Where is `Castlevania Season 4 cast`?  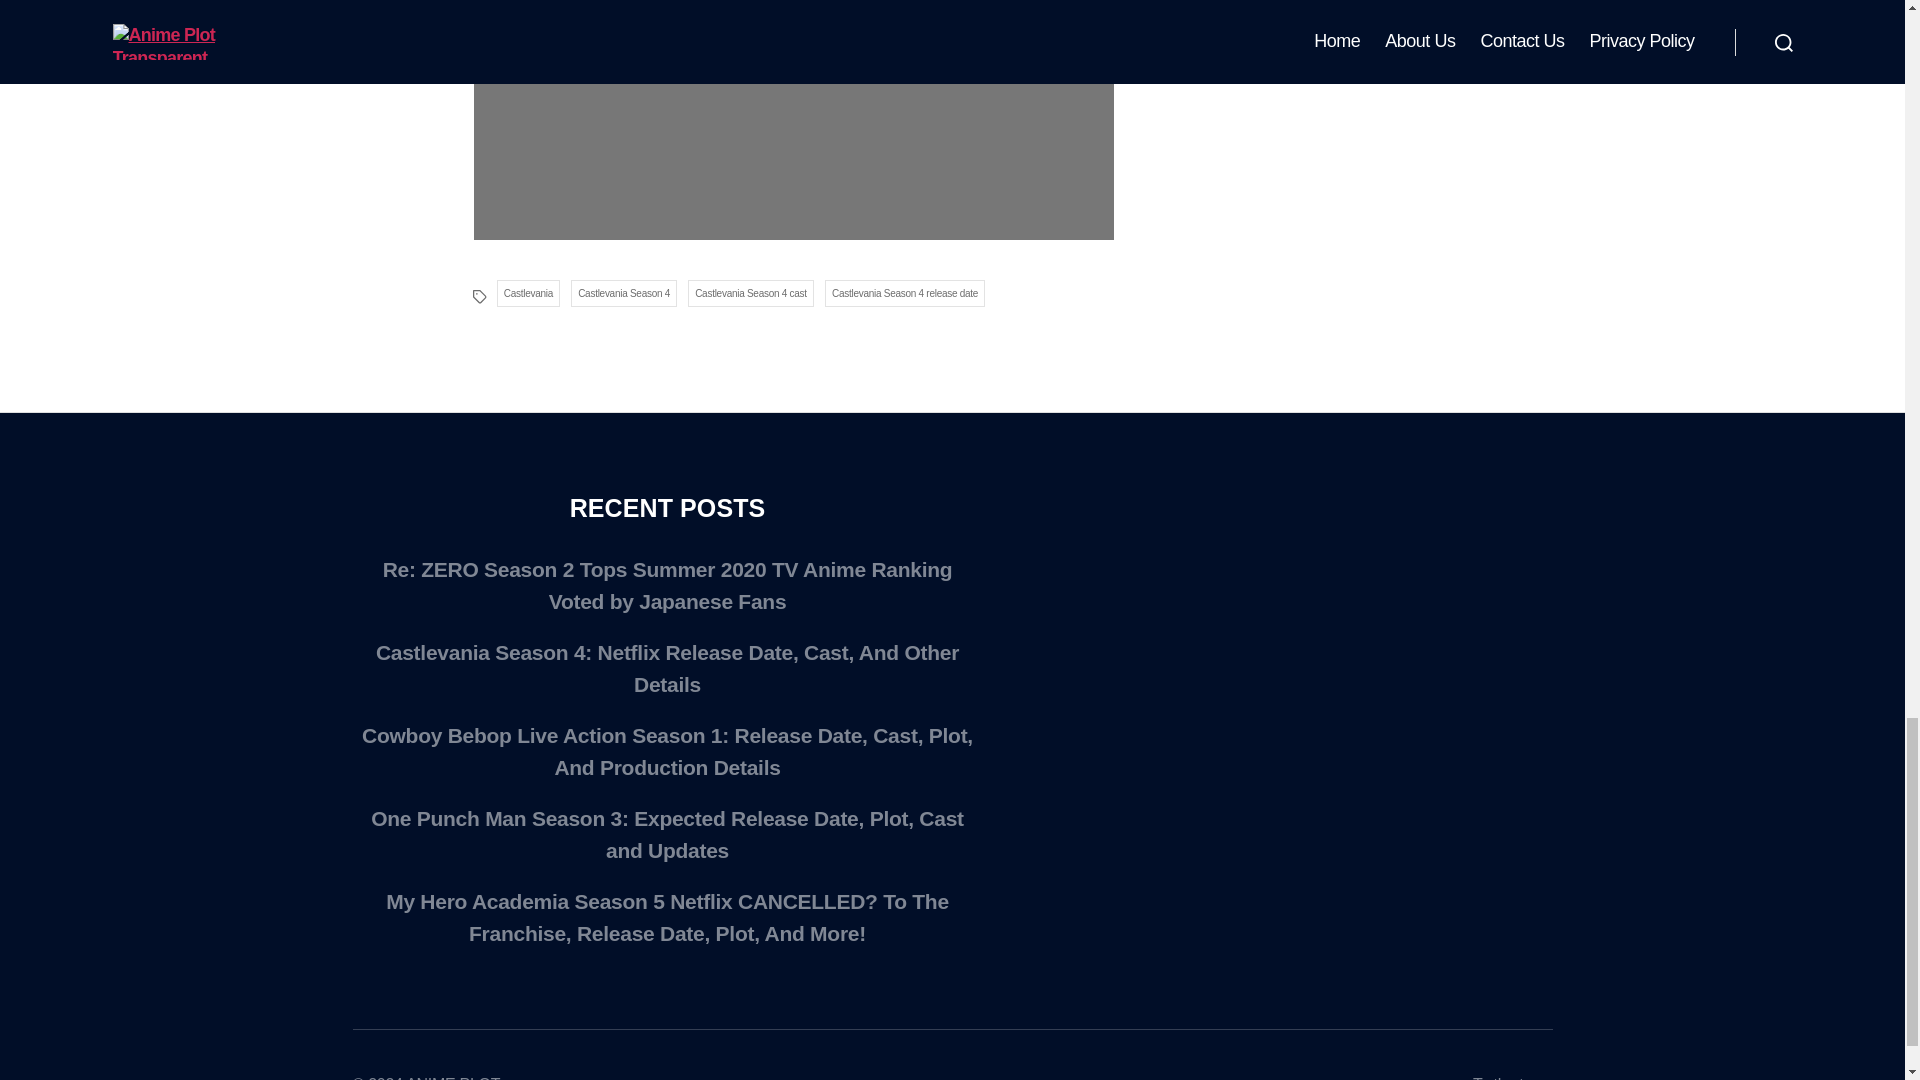 Castlevania Season 4 cast is located at coordinates (750, 292).